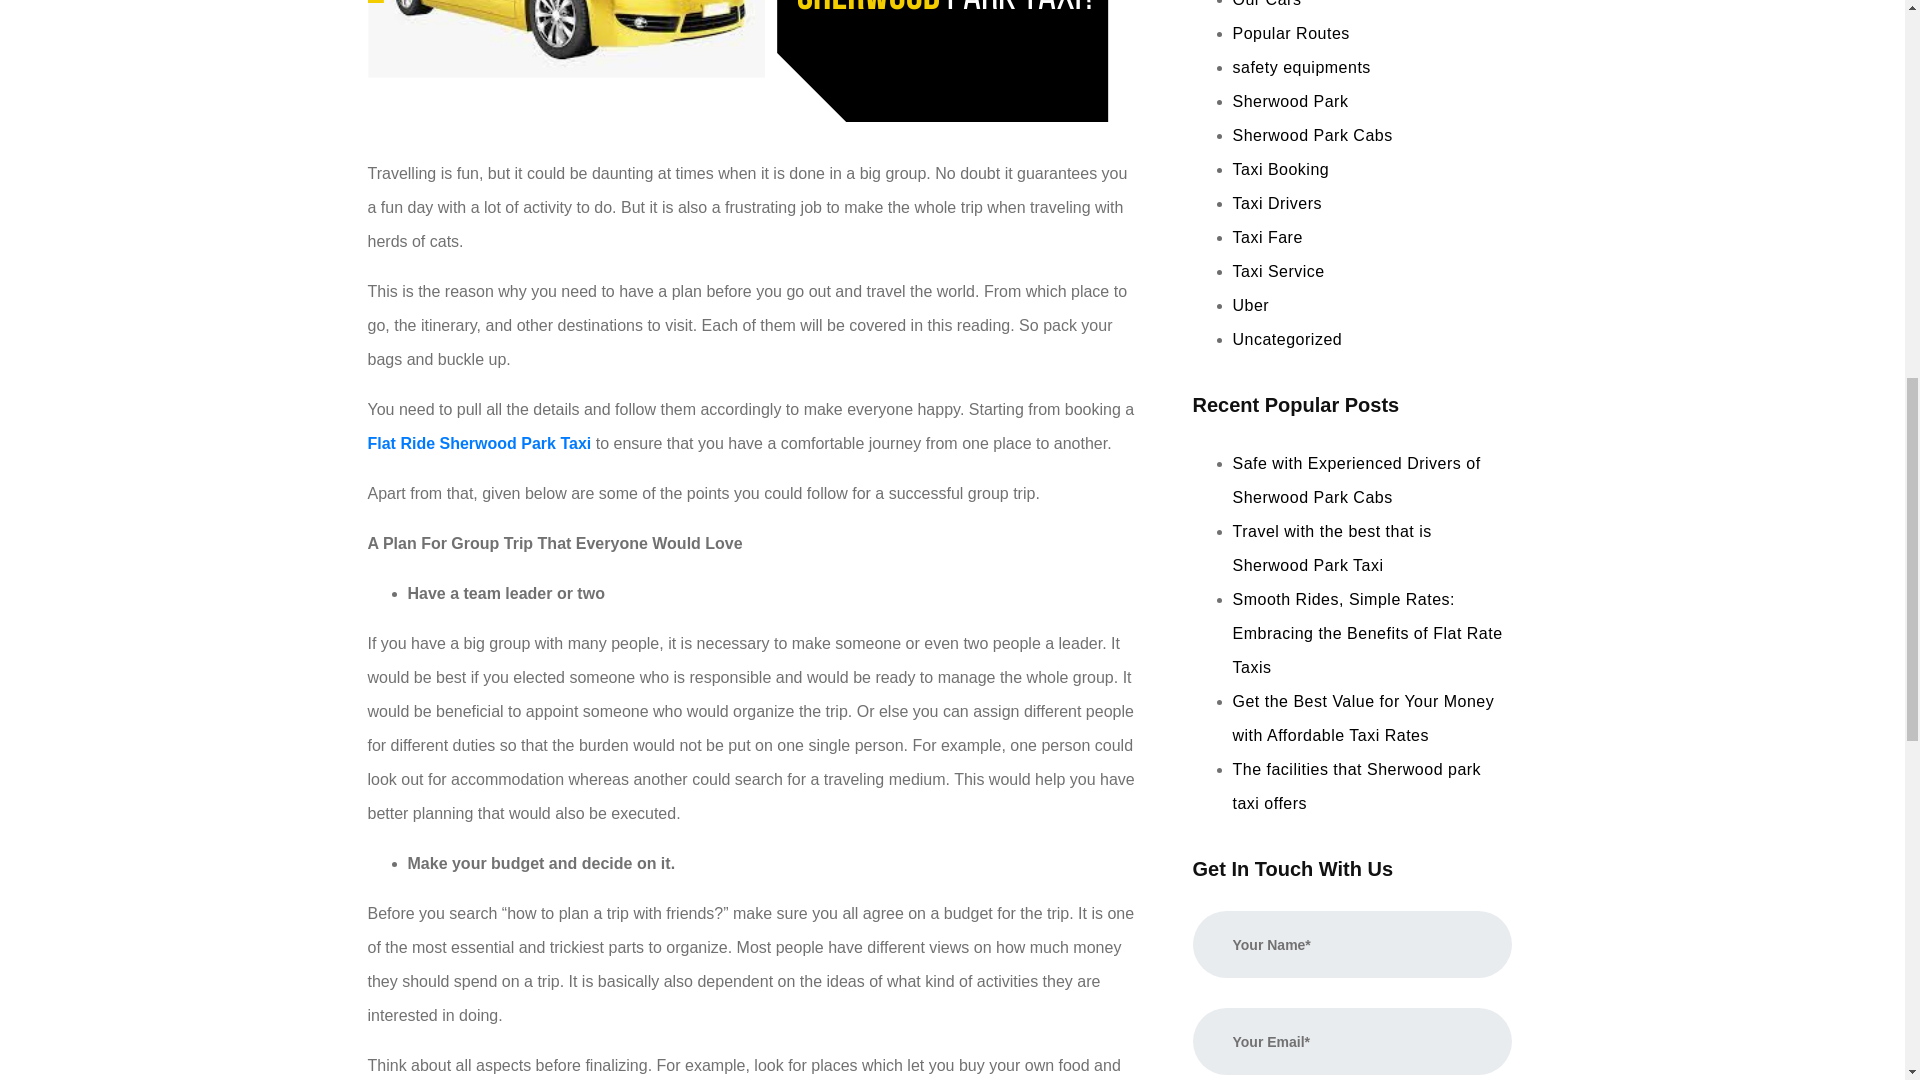 The width and height of the screenshot is (1920, 1080). I want to click on Popular Routes, so click(1290, 33).